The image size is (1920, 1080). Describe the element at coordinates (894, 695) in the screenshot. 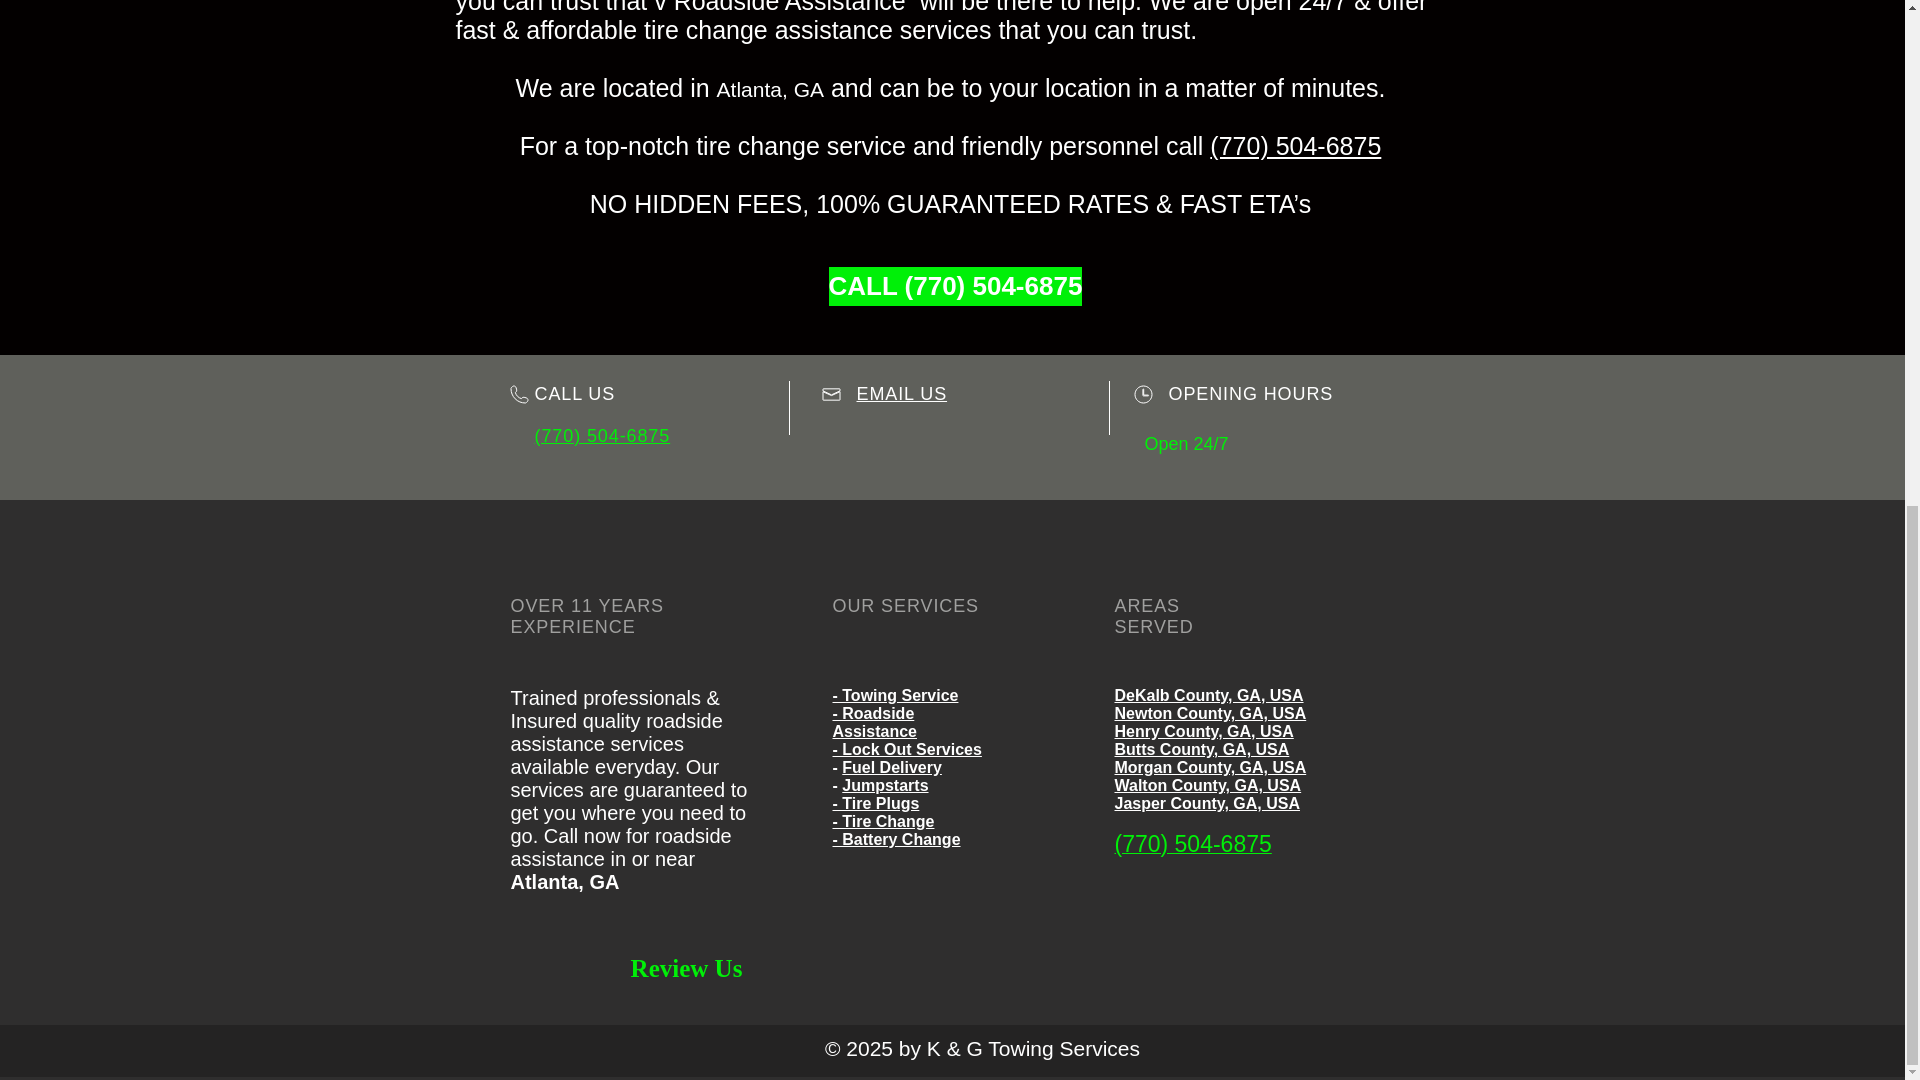

I see `- Towing Service` at that location.